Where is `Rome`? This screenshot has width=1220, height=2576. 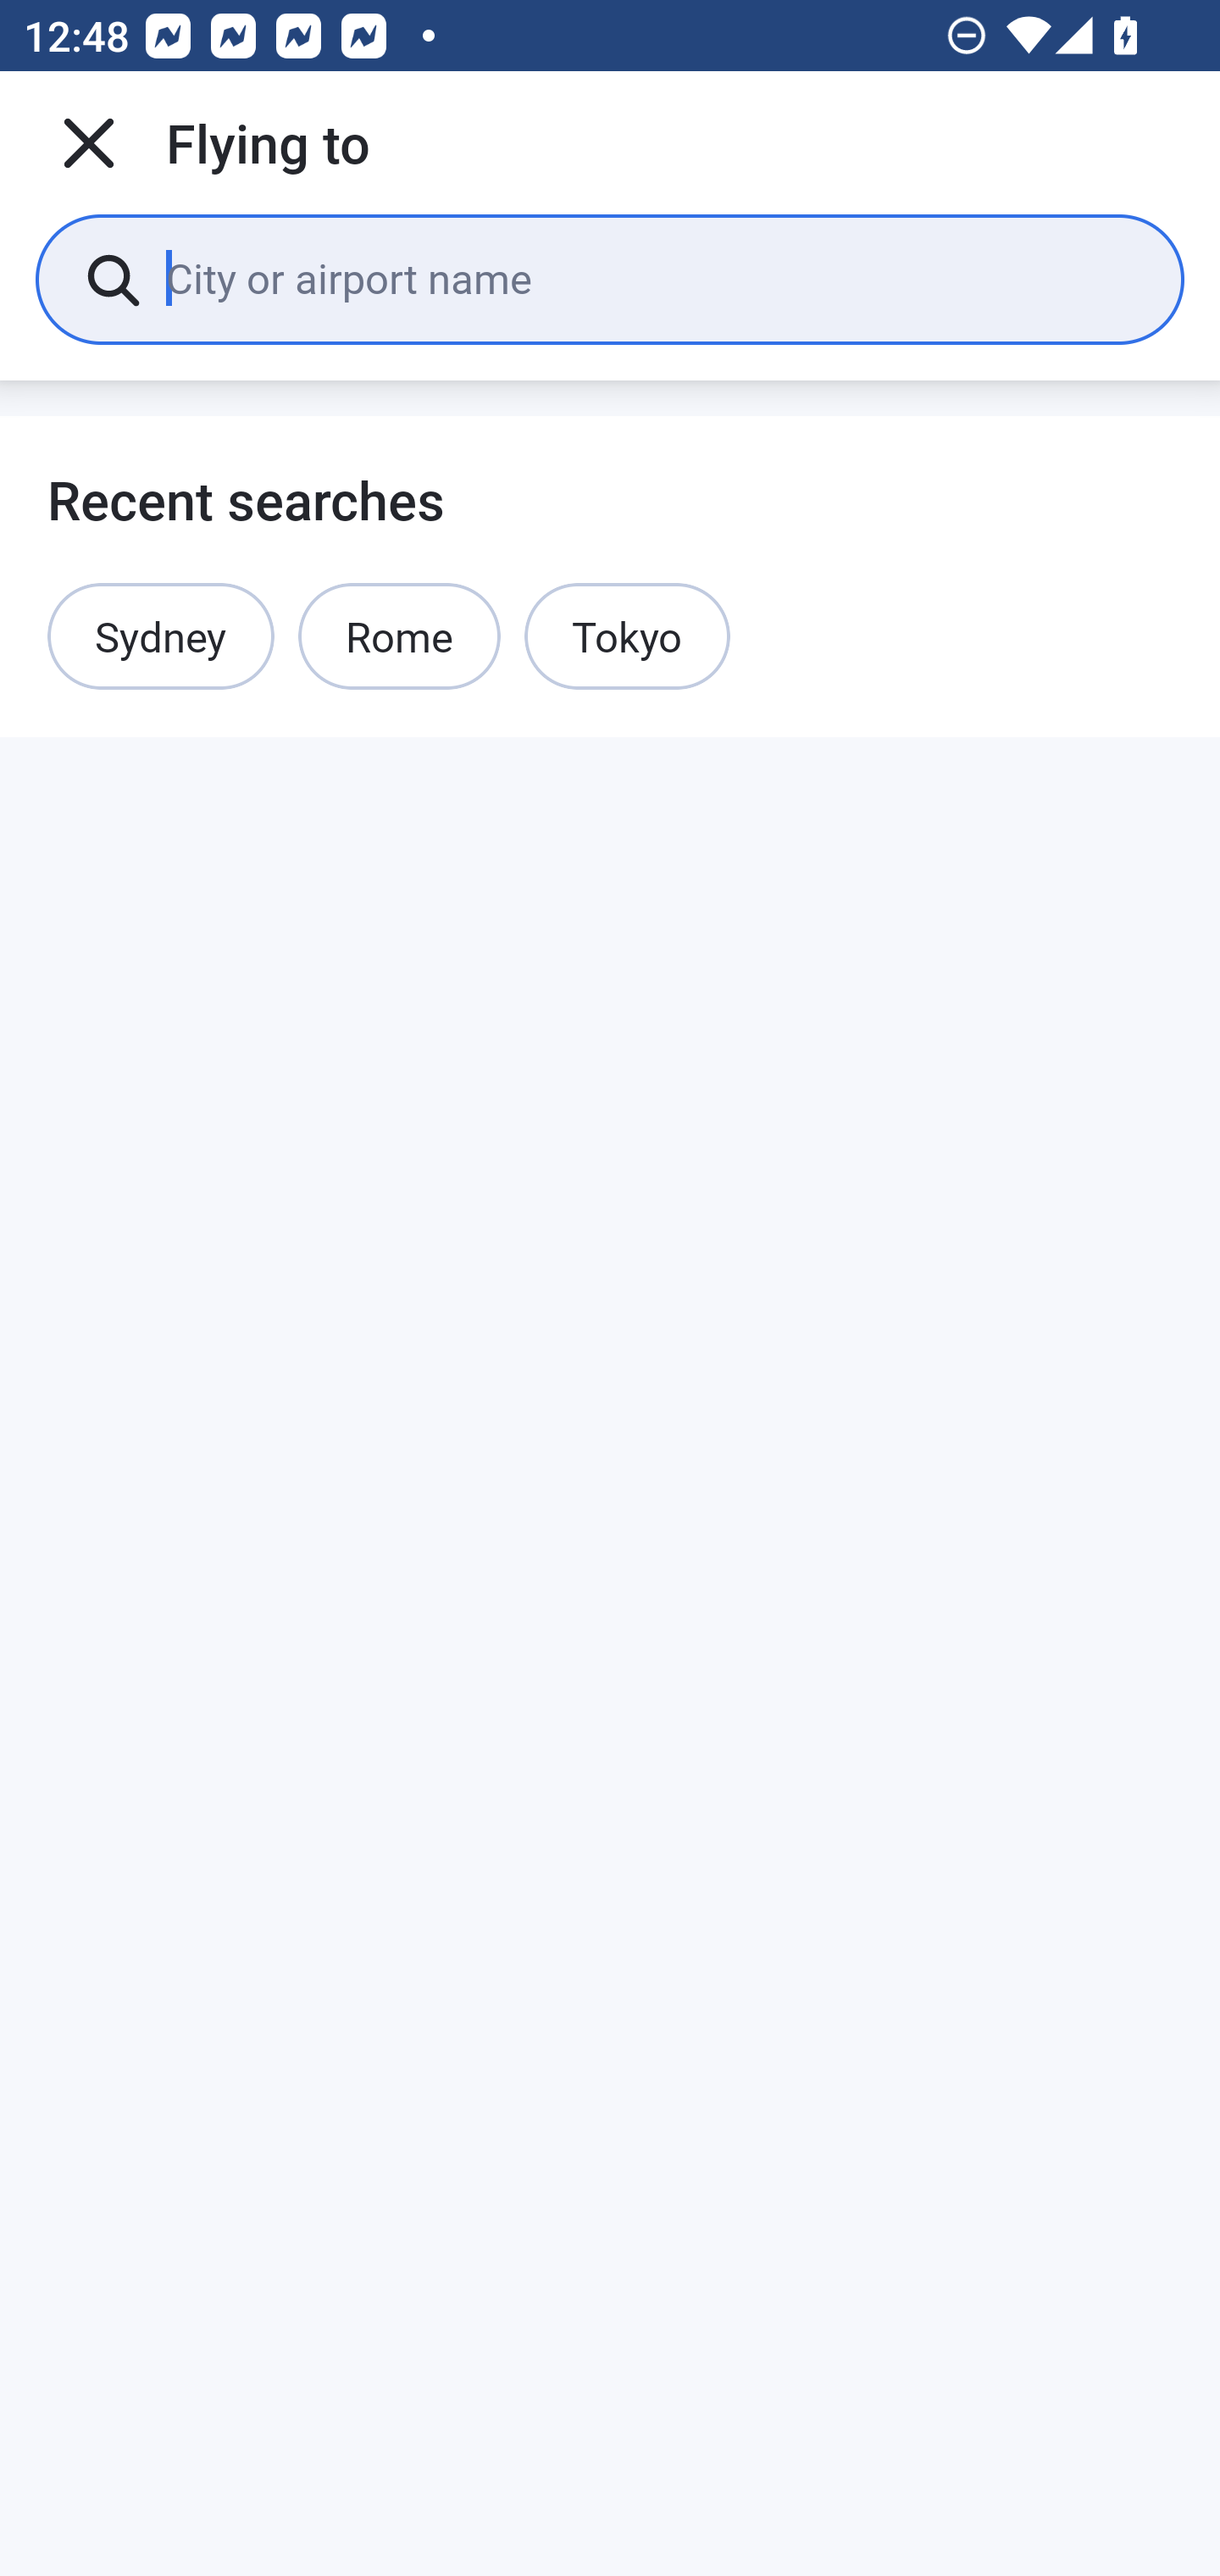 Rome is located at coordinates (398, 636).